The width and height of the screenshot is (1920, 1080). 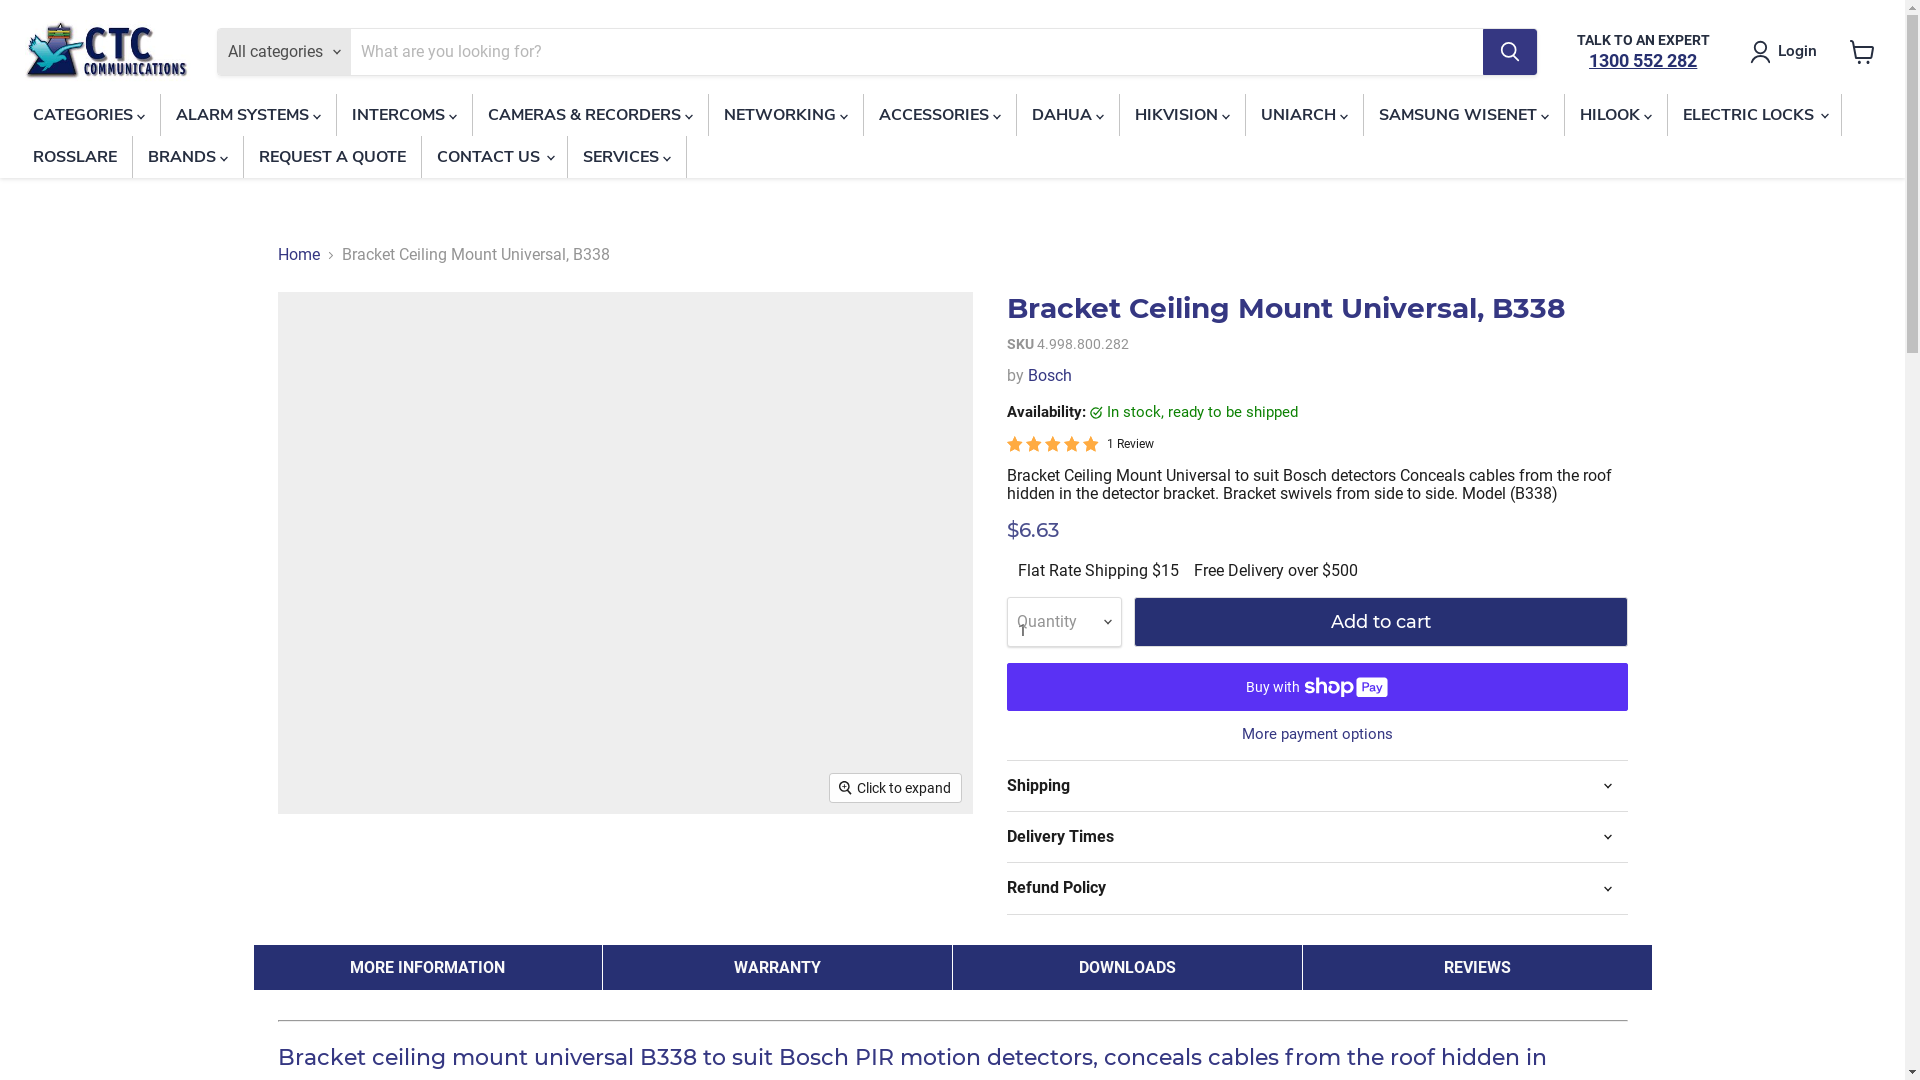 I want to click on https://www.ctccommunications.com.au/policies/refund-policy, so click(x=1055, y=922).